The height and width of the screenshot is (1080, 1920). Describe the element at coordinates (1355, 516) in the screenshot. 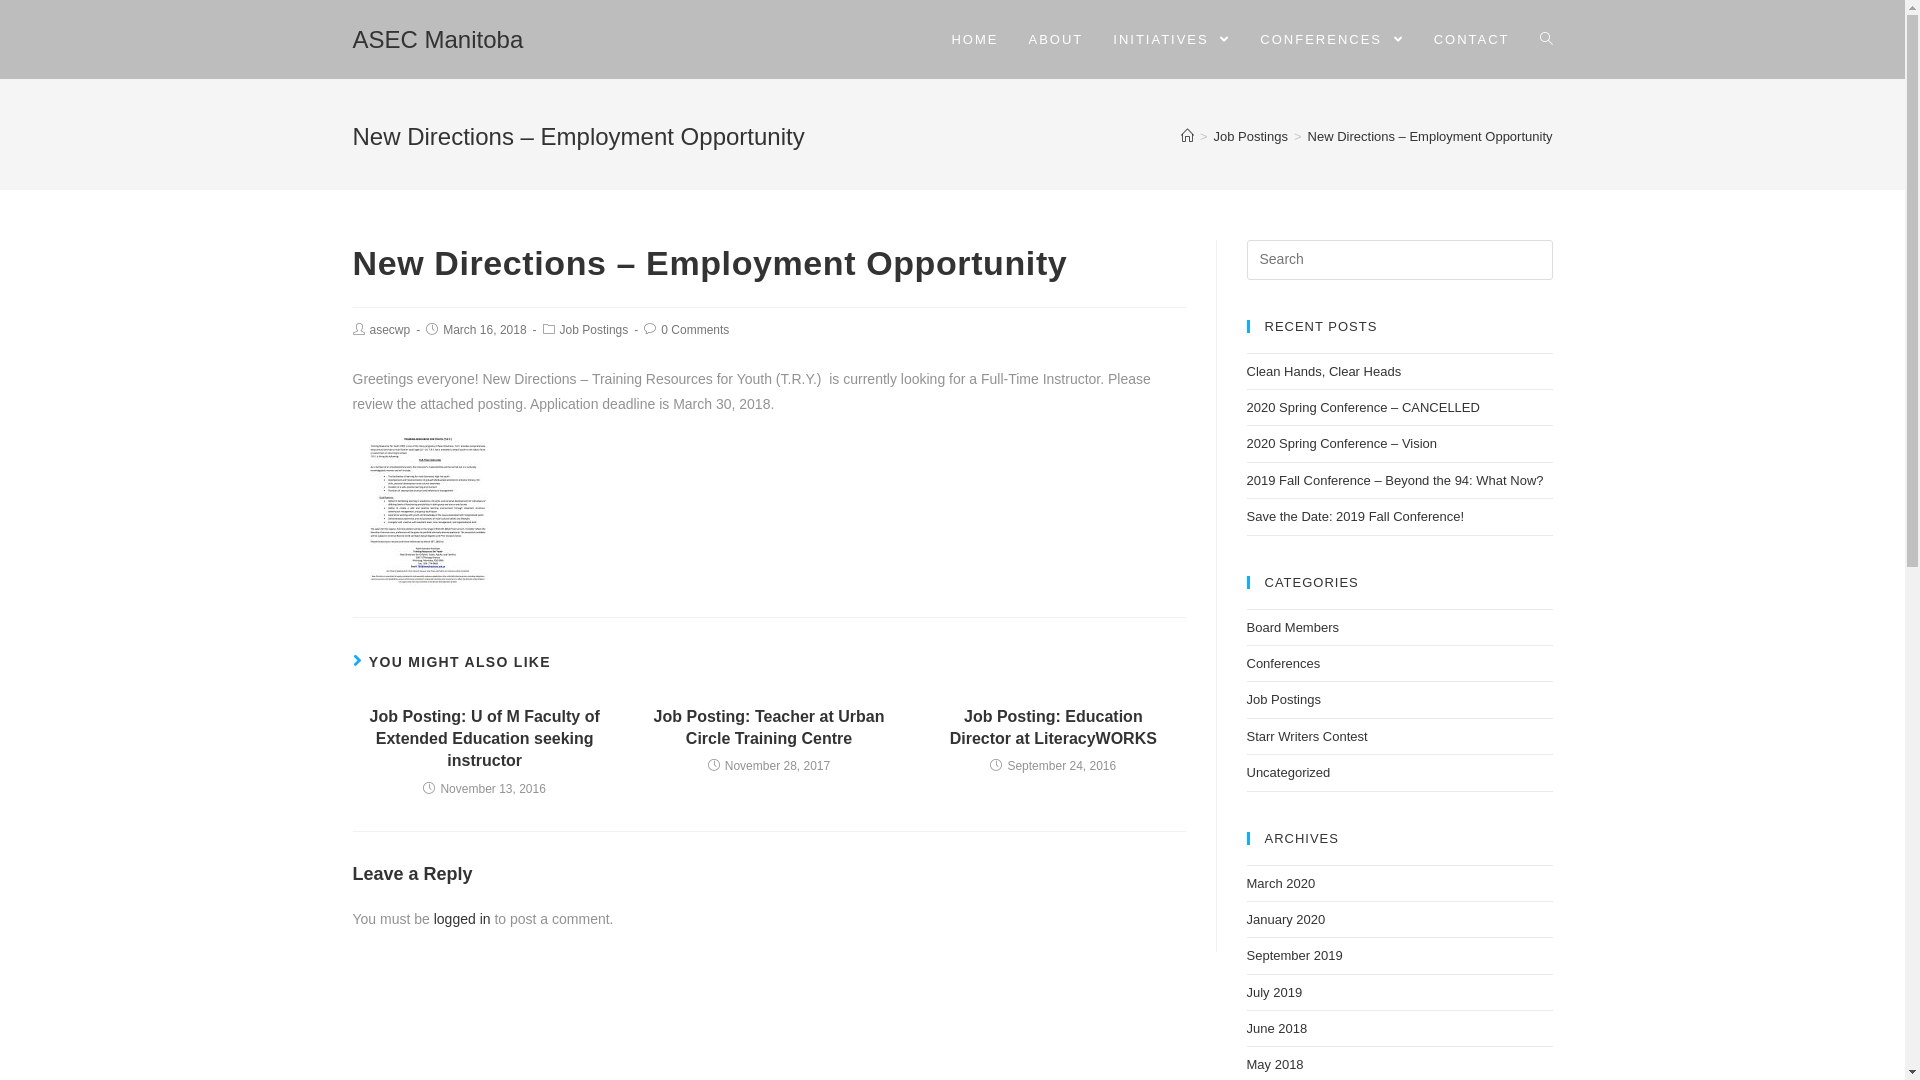

I see `Save the Date: 2019 Fall Conference!` at that location.